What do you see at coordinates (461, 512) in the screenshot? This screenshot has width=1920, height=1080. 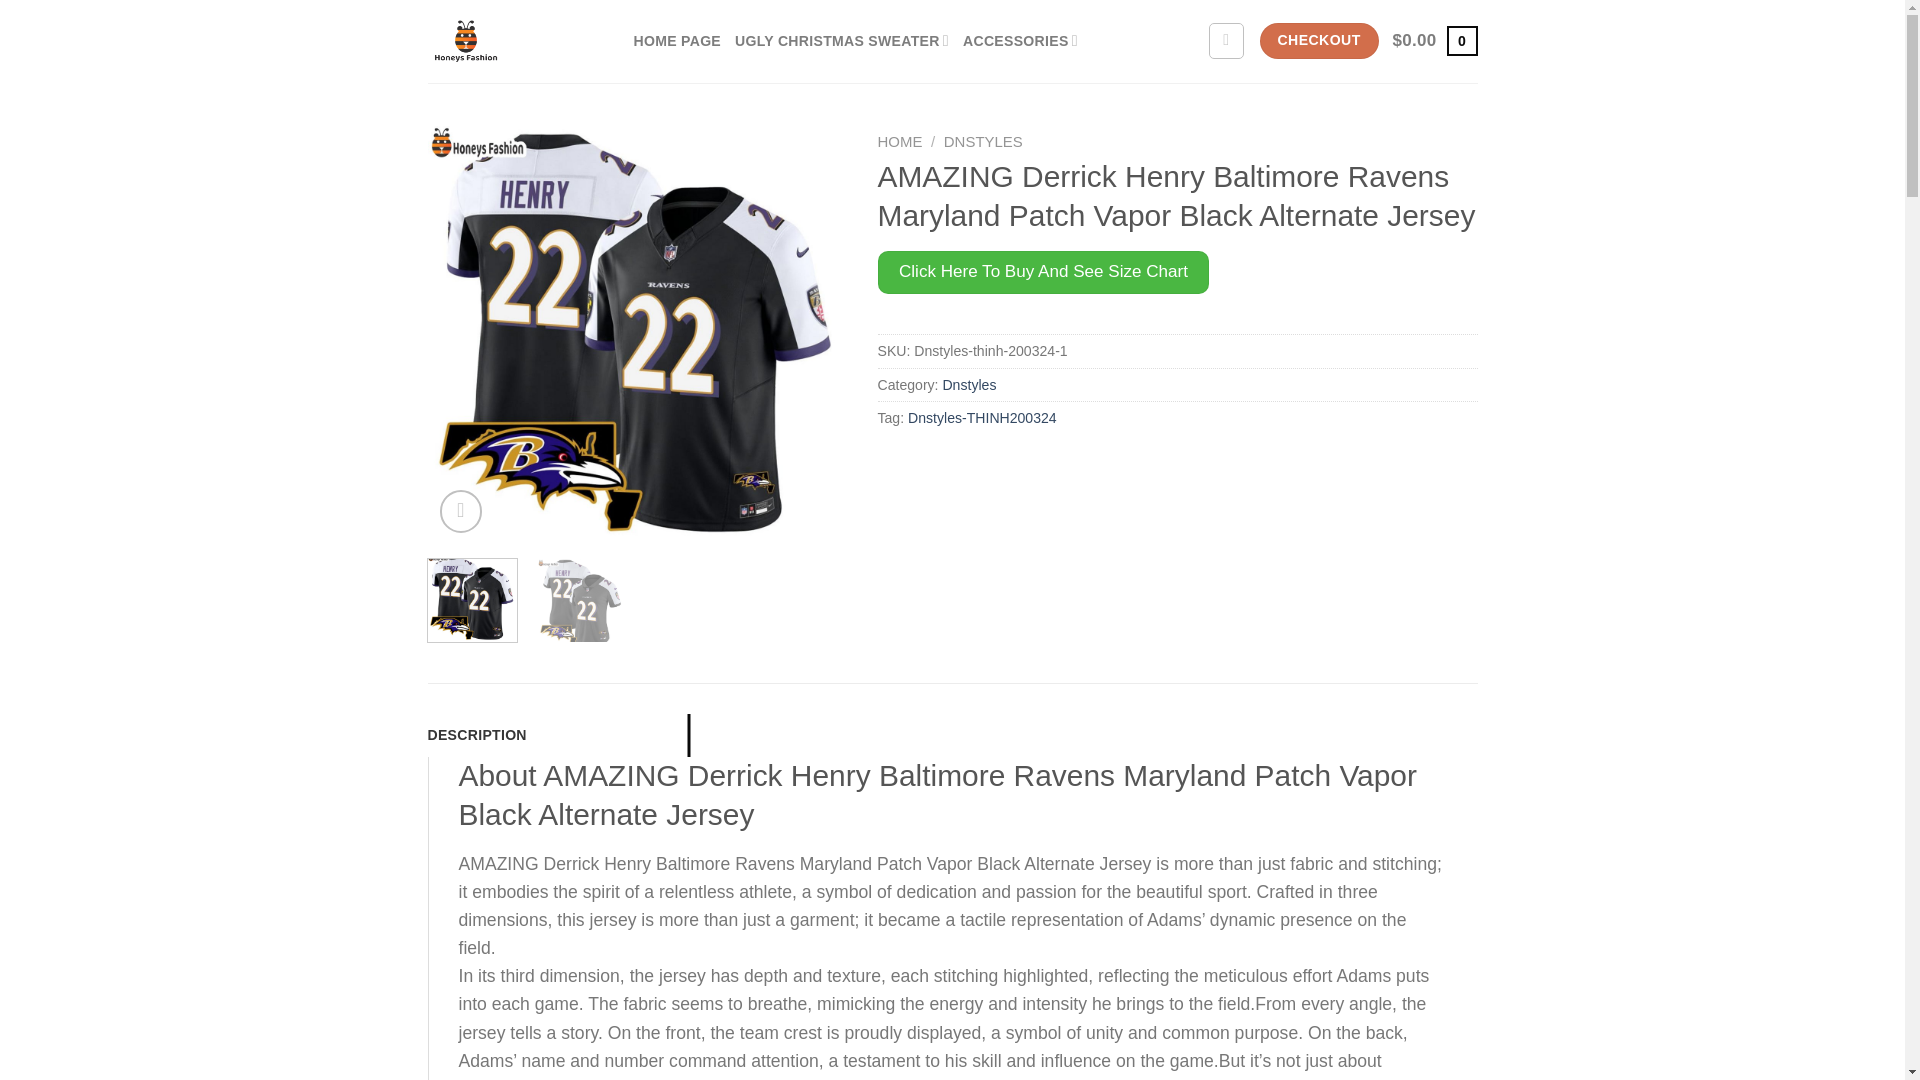 I see `Zoom` at bounding box center [461, 512].